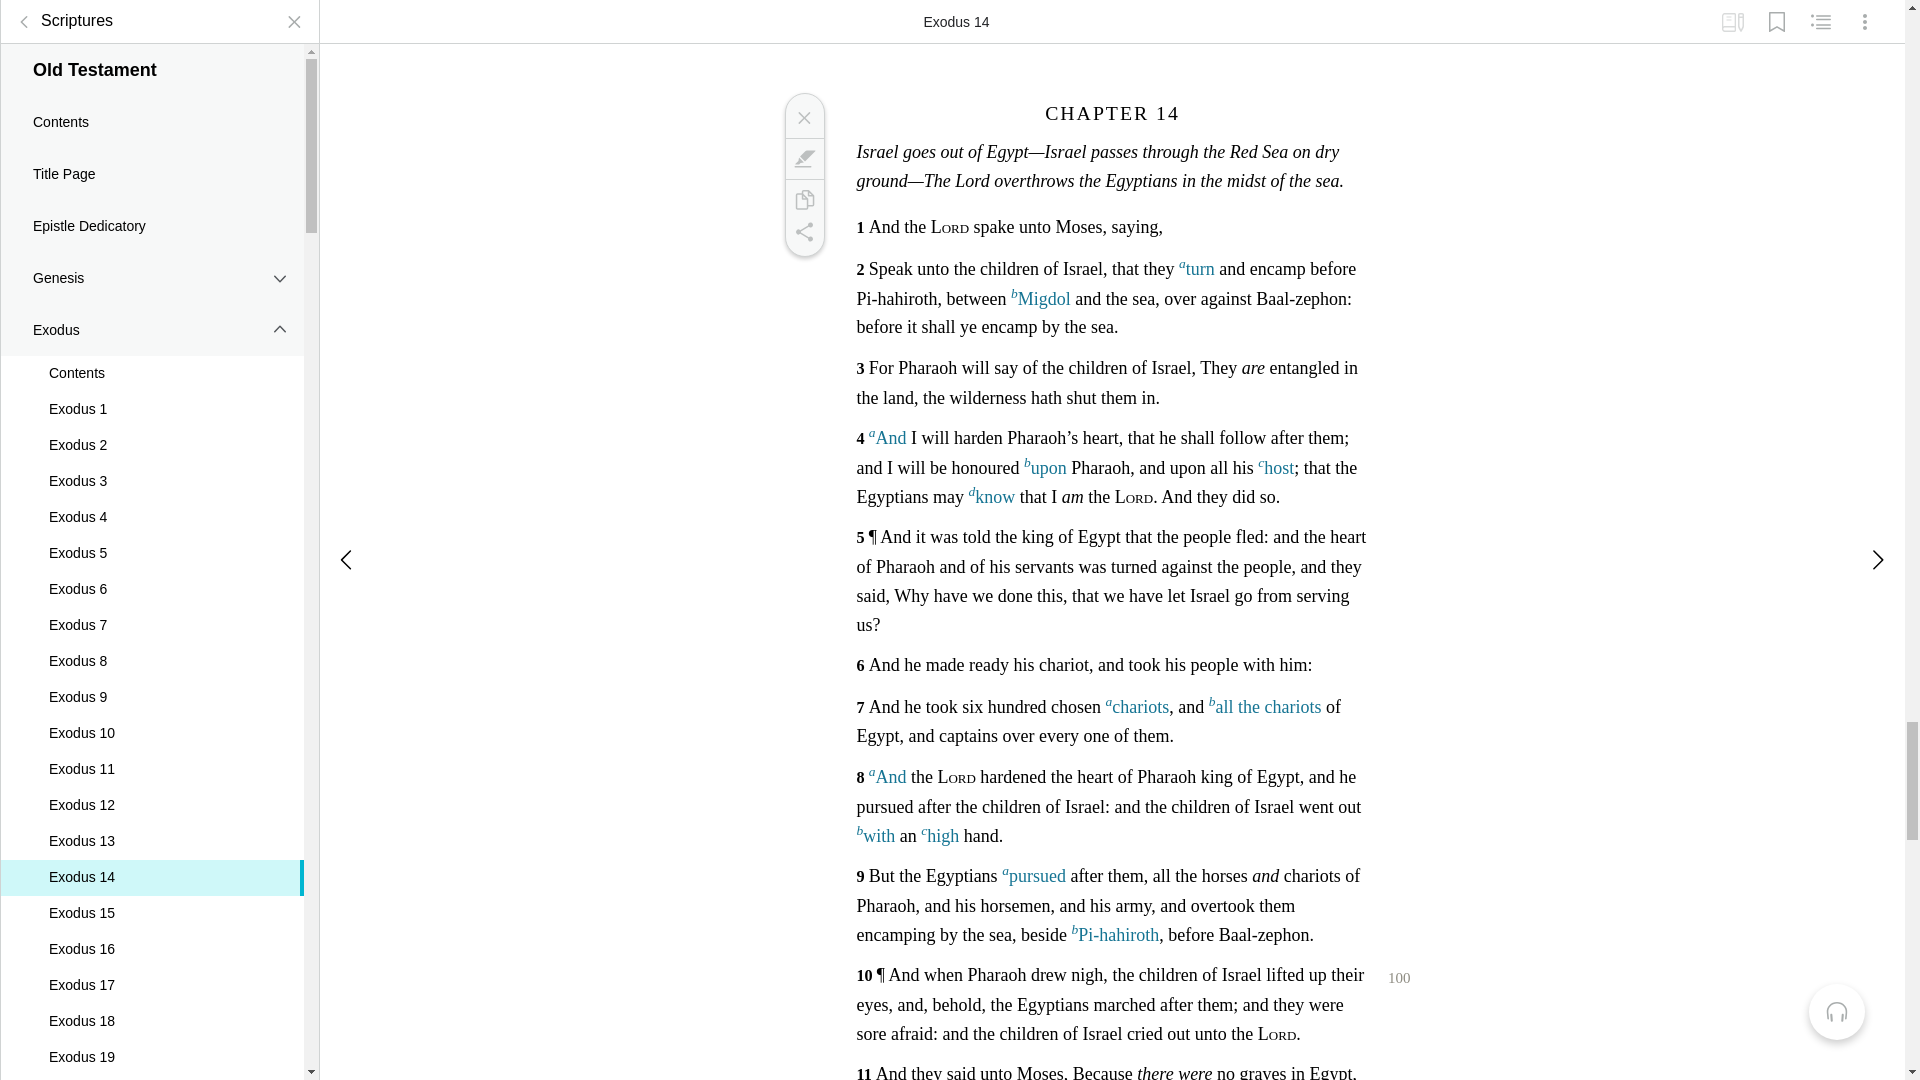 This screenshot has width=1920, height=1080. I want to click on Exodus 20, so click(152, 1070).